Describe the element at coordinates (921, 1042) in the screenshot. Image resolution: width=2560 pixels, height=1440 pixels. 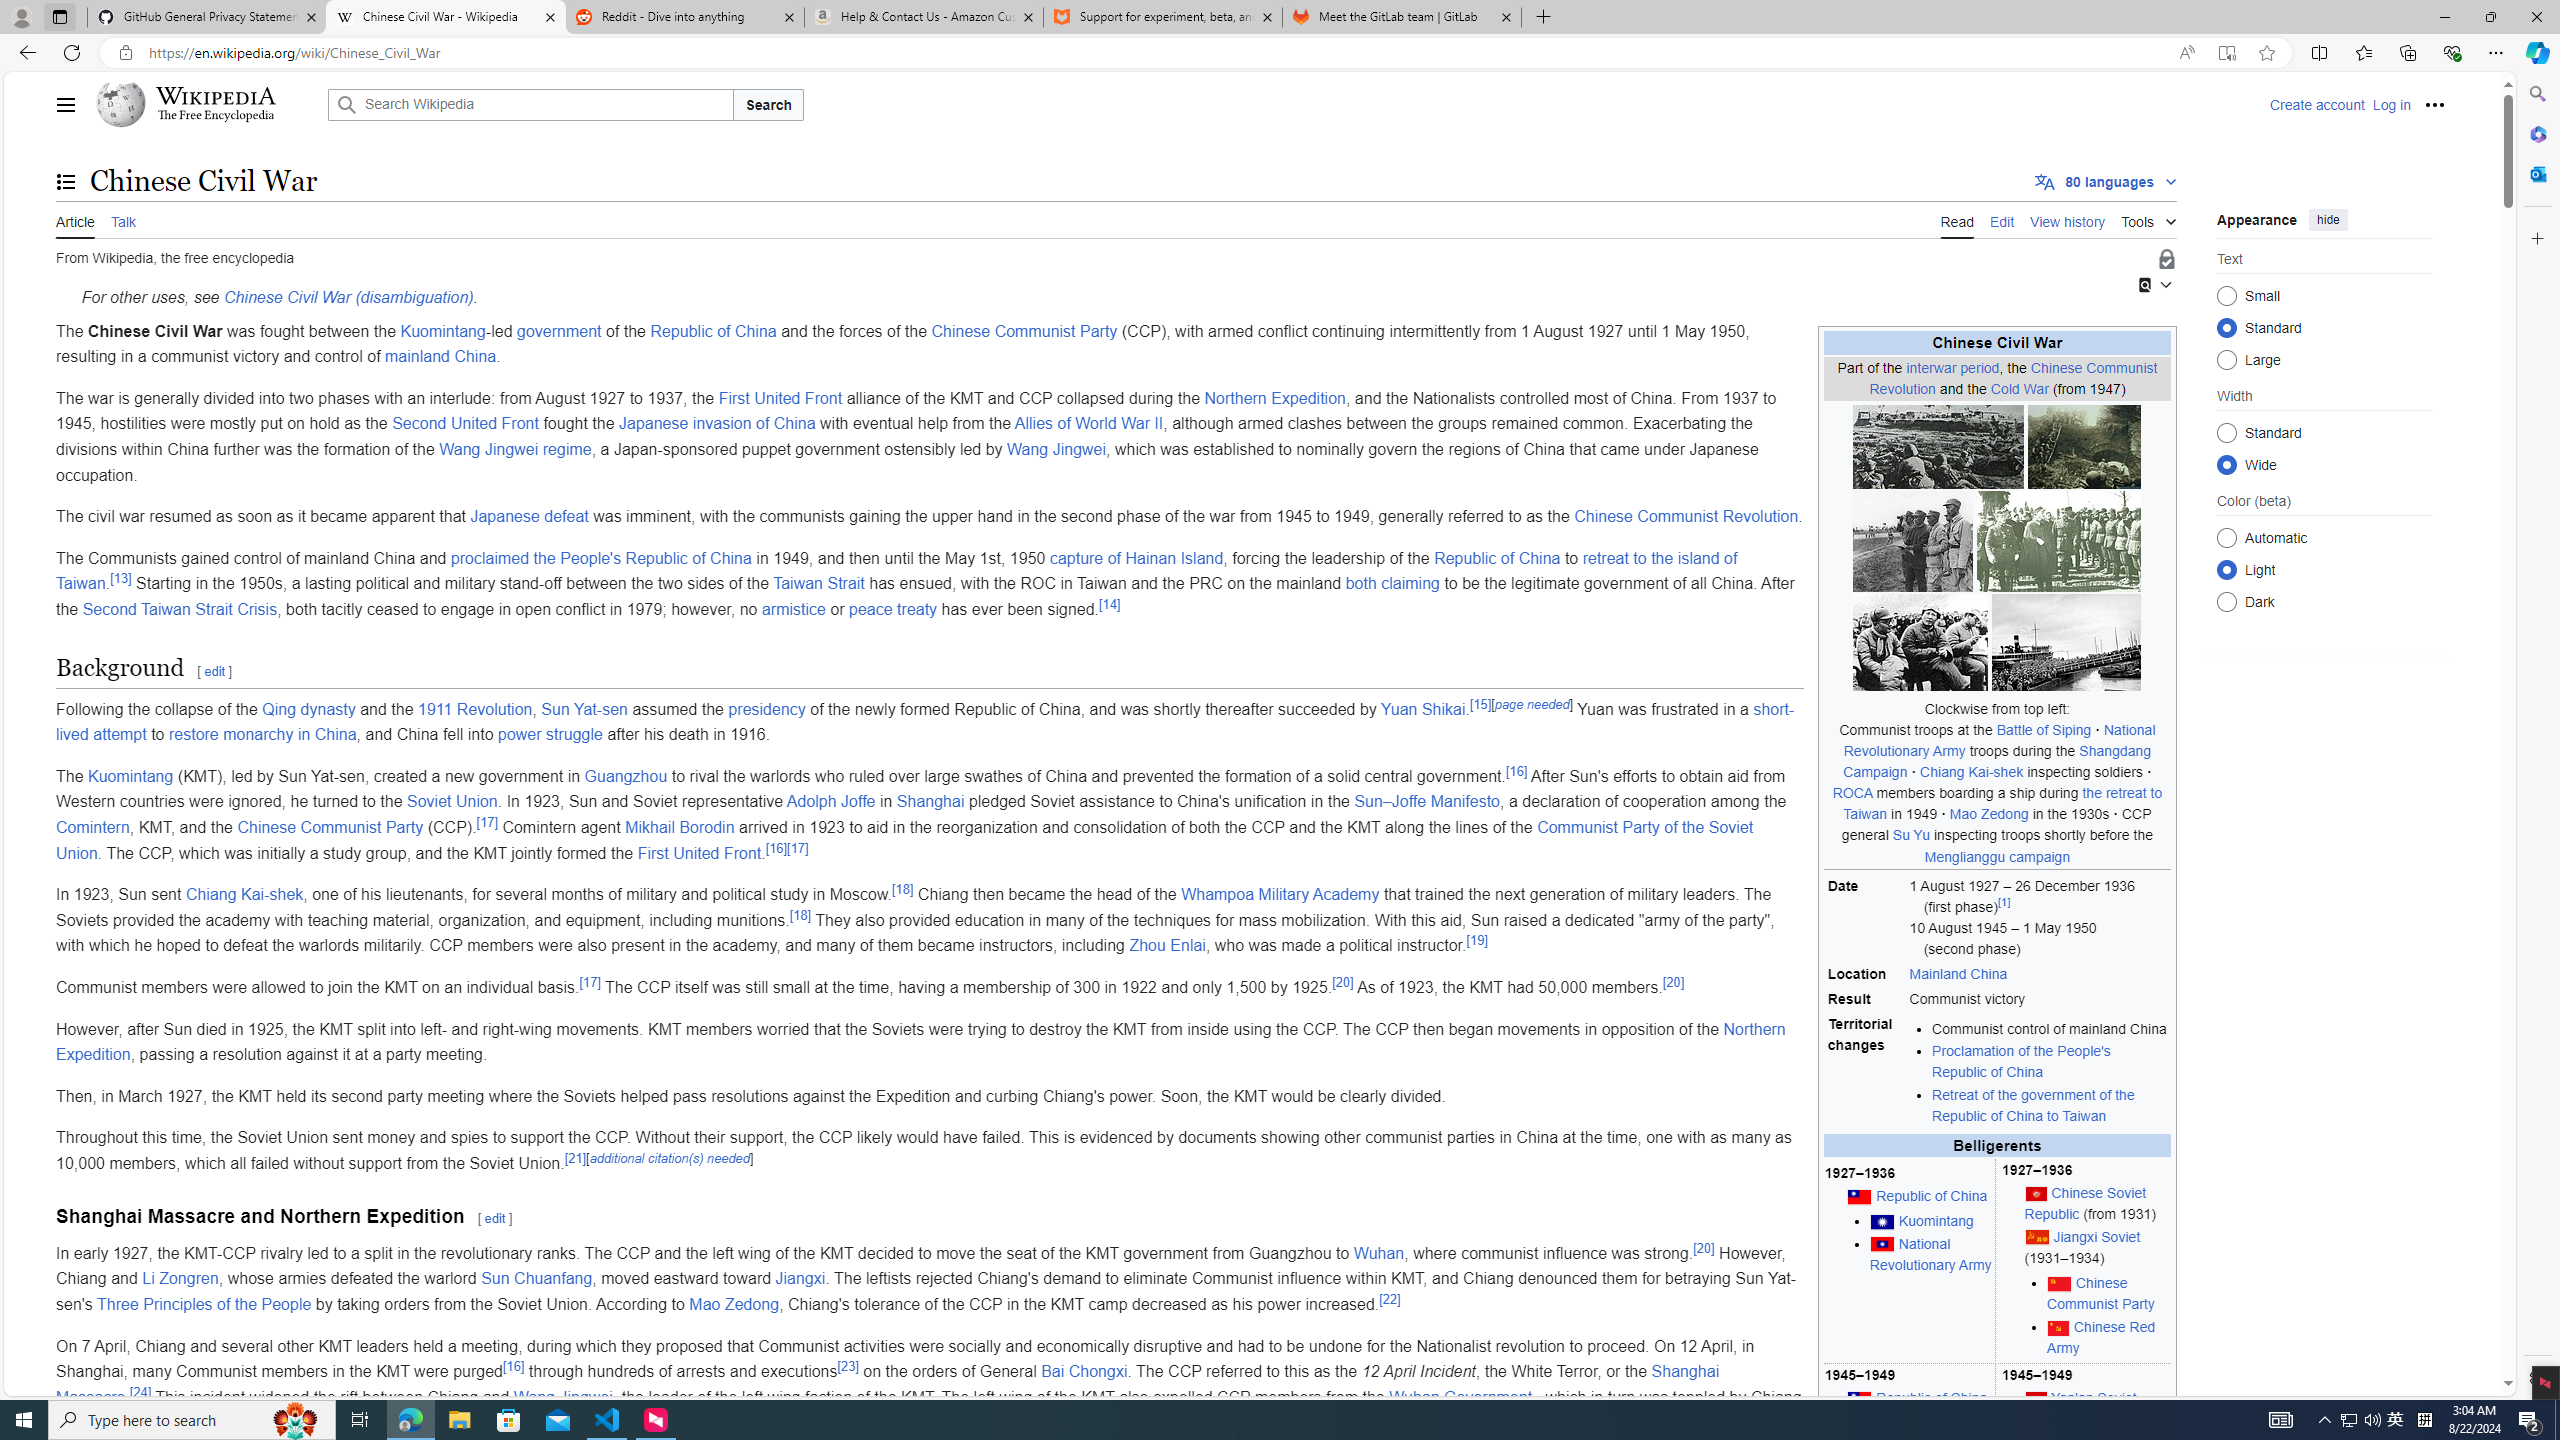
I see `Northern Expedition` at that location.